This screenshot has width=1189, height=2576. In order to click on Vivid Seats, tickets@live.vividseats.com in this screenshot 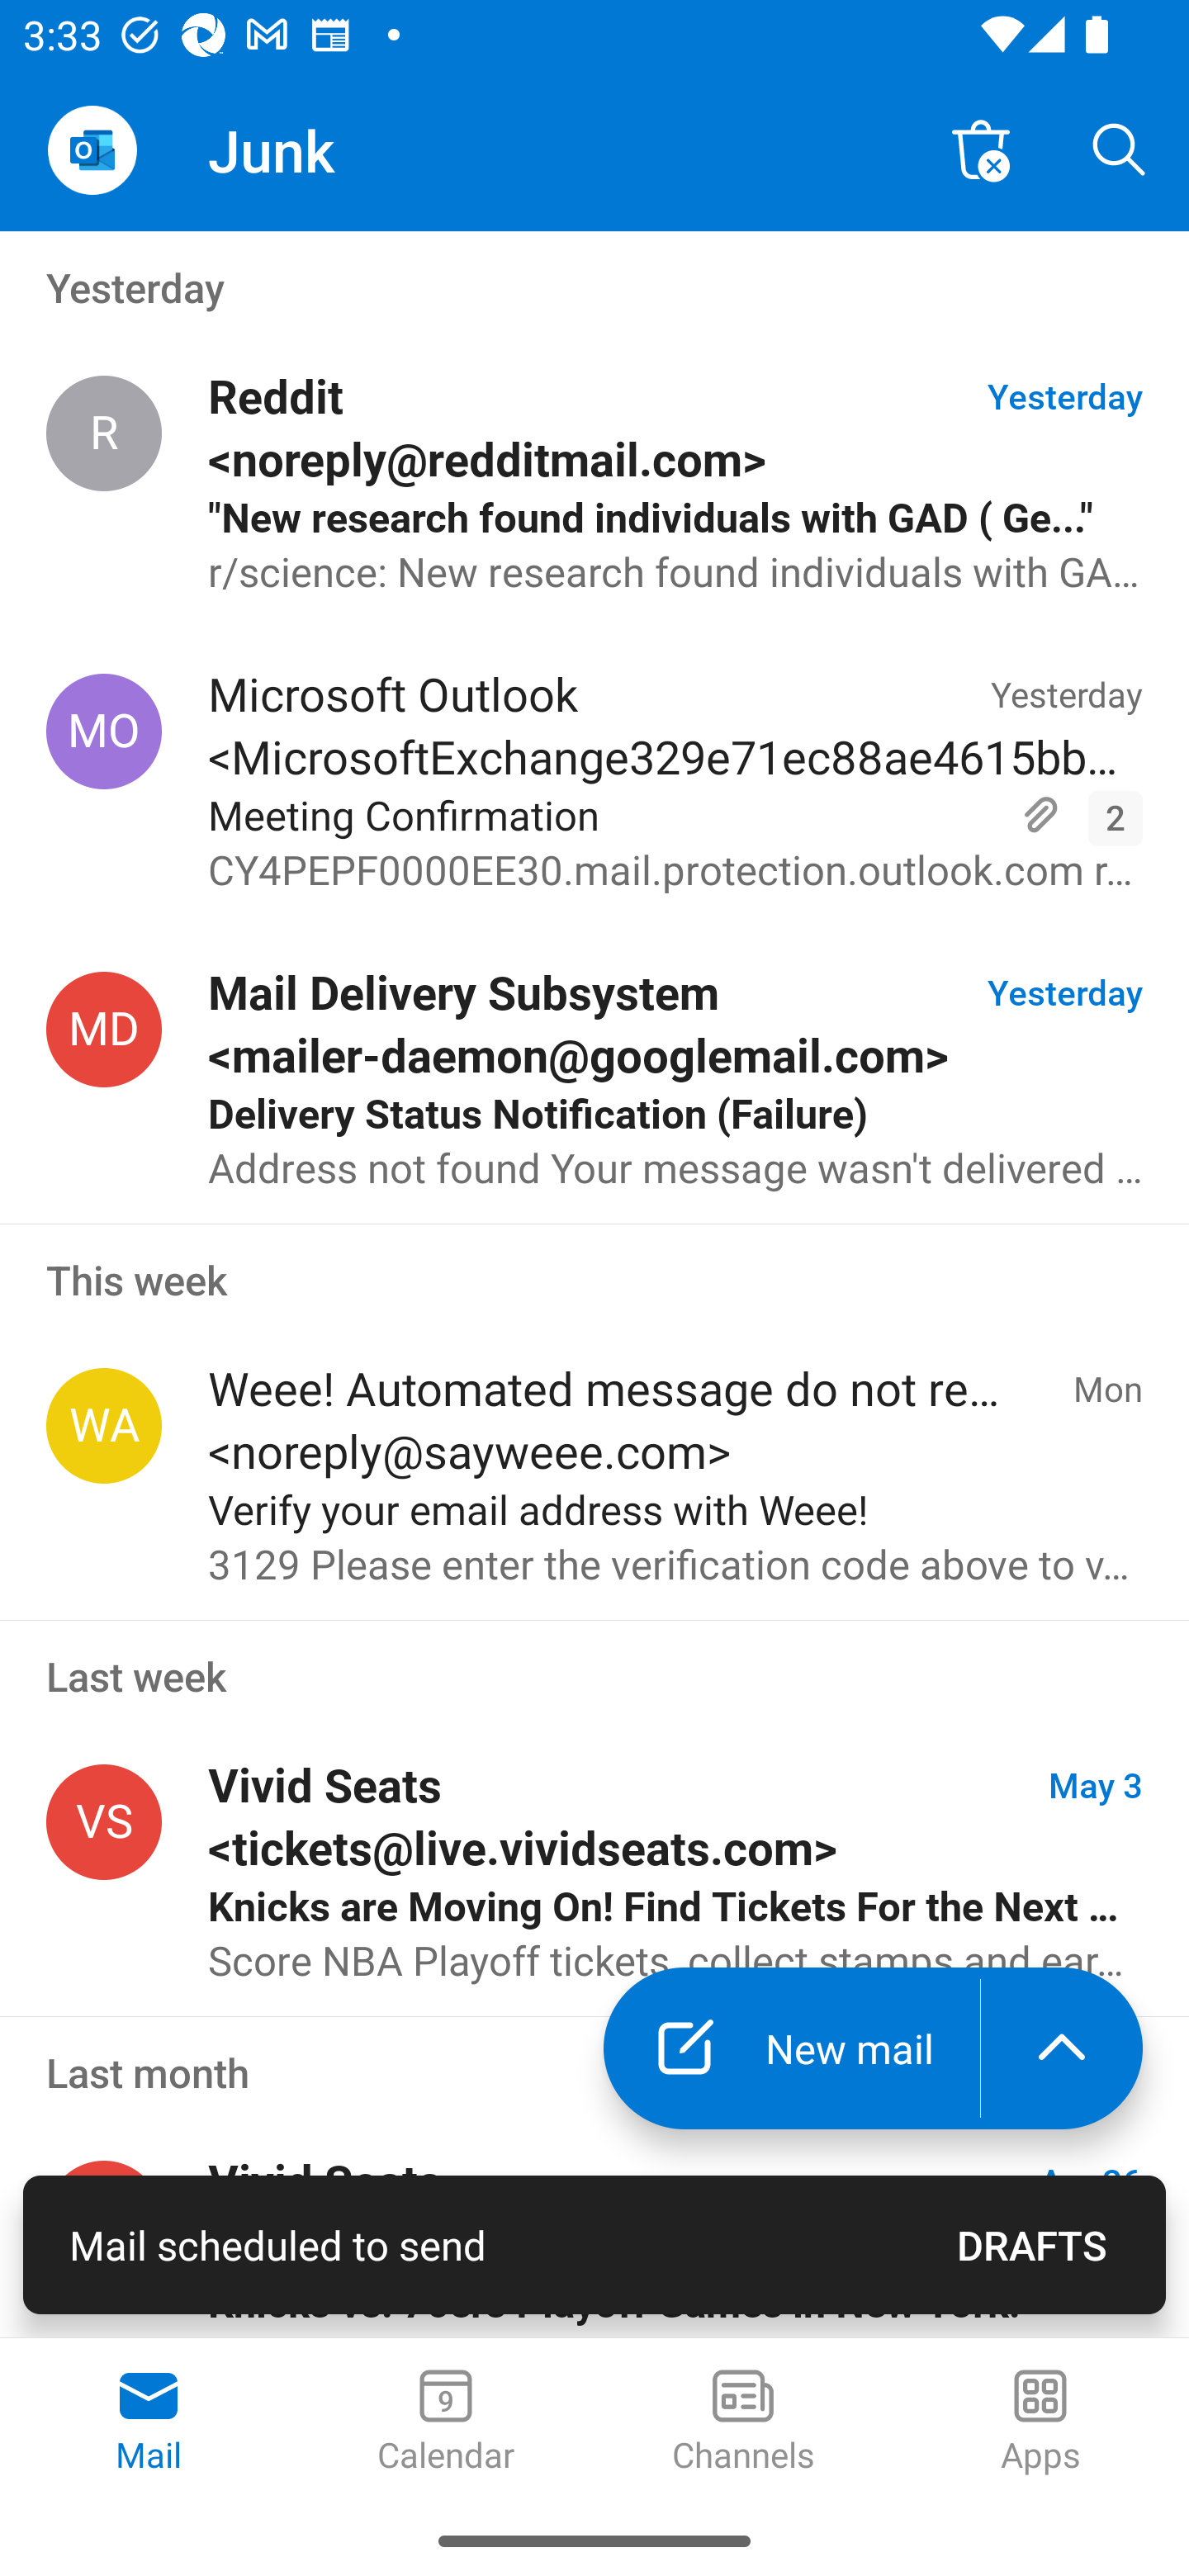, I will do `click(104, 1822)`.